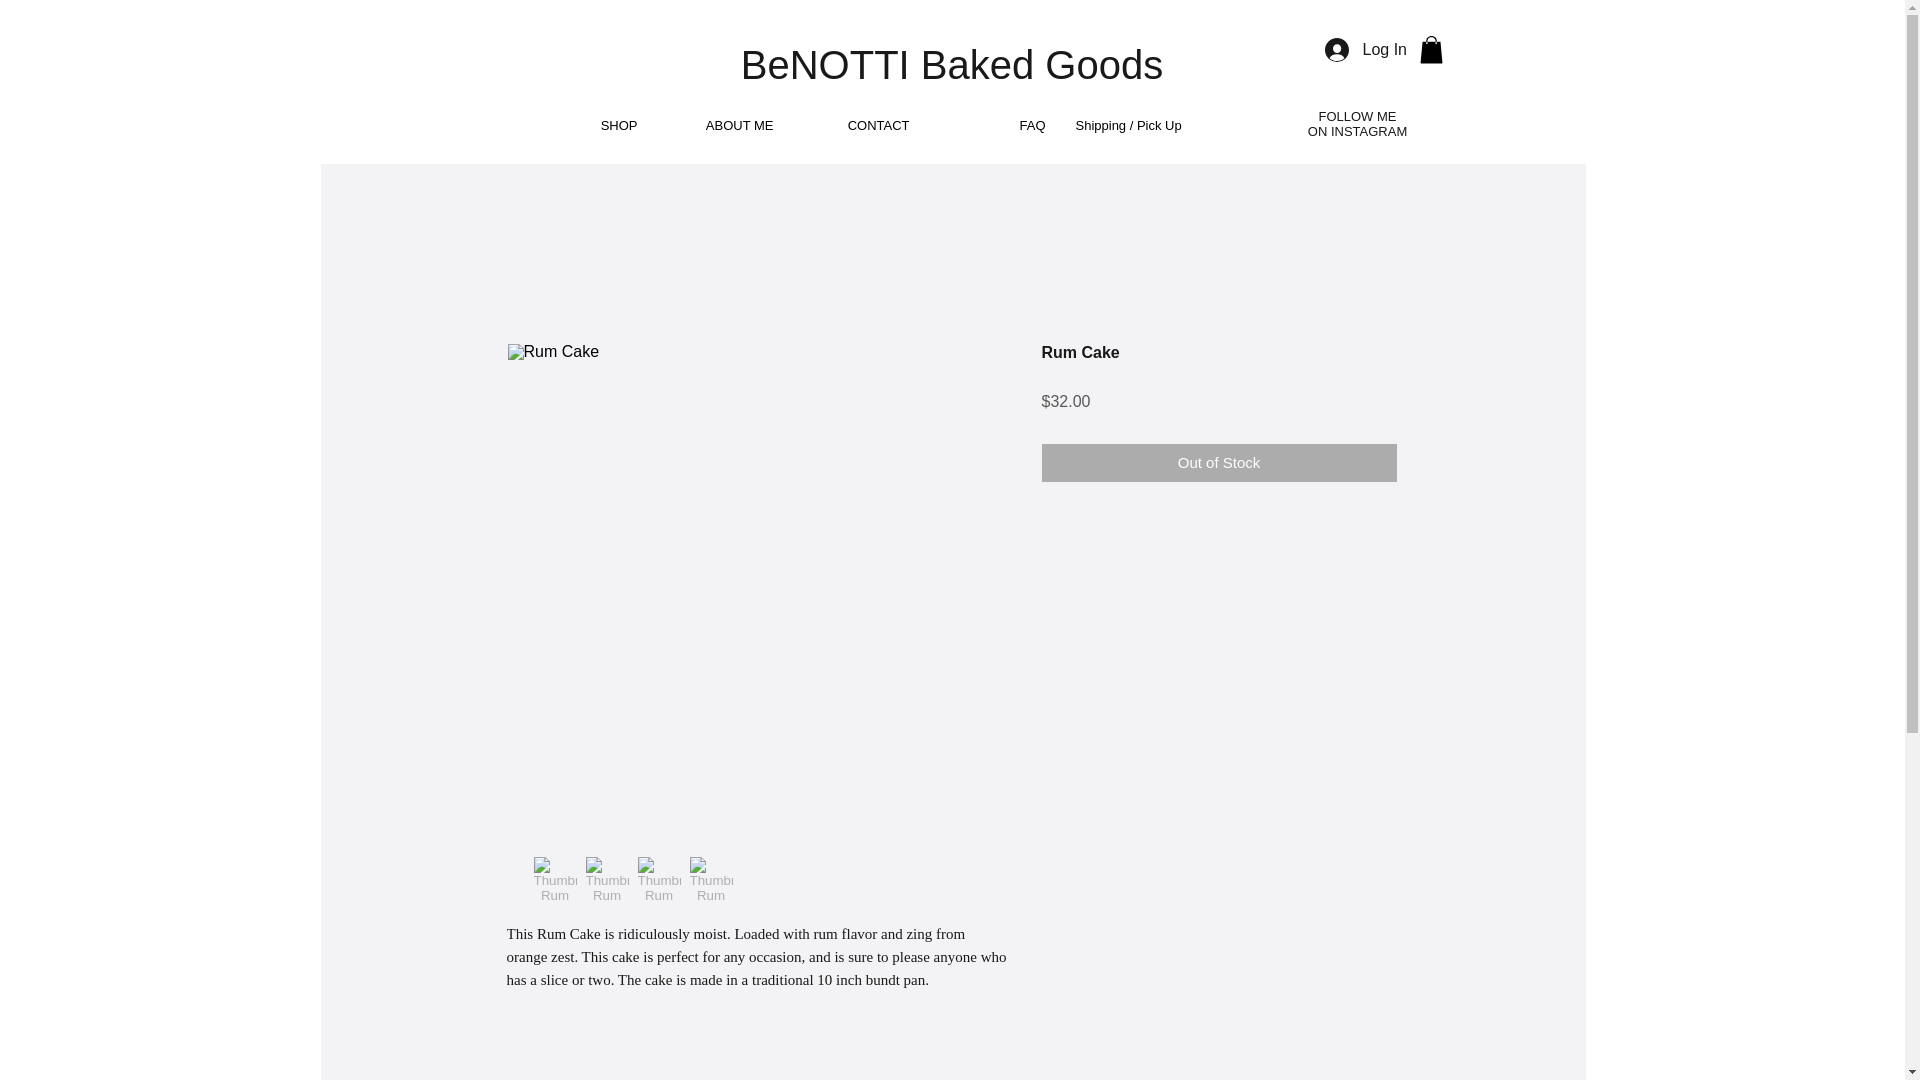 The image size is (1920, 1080). What do you see at coordinates (1220, 462) in the screenshot?
I see `Out of Stock` at bounding box center [1220, 462].